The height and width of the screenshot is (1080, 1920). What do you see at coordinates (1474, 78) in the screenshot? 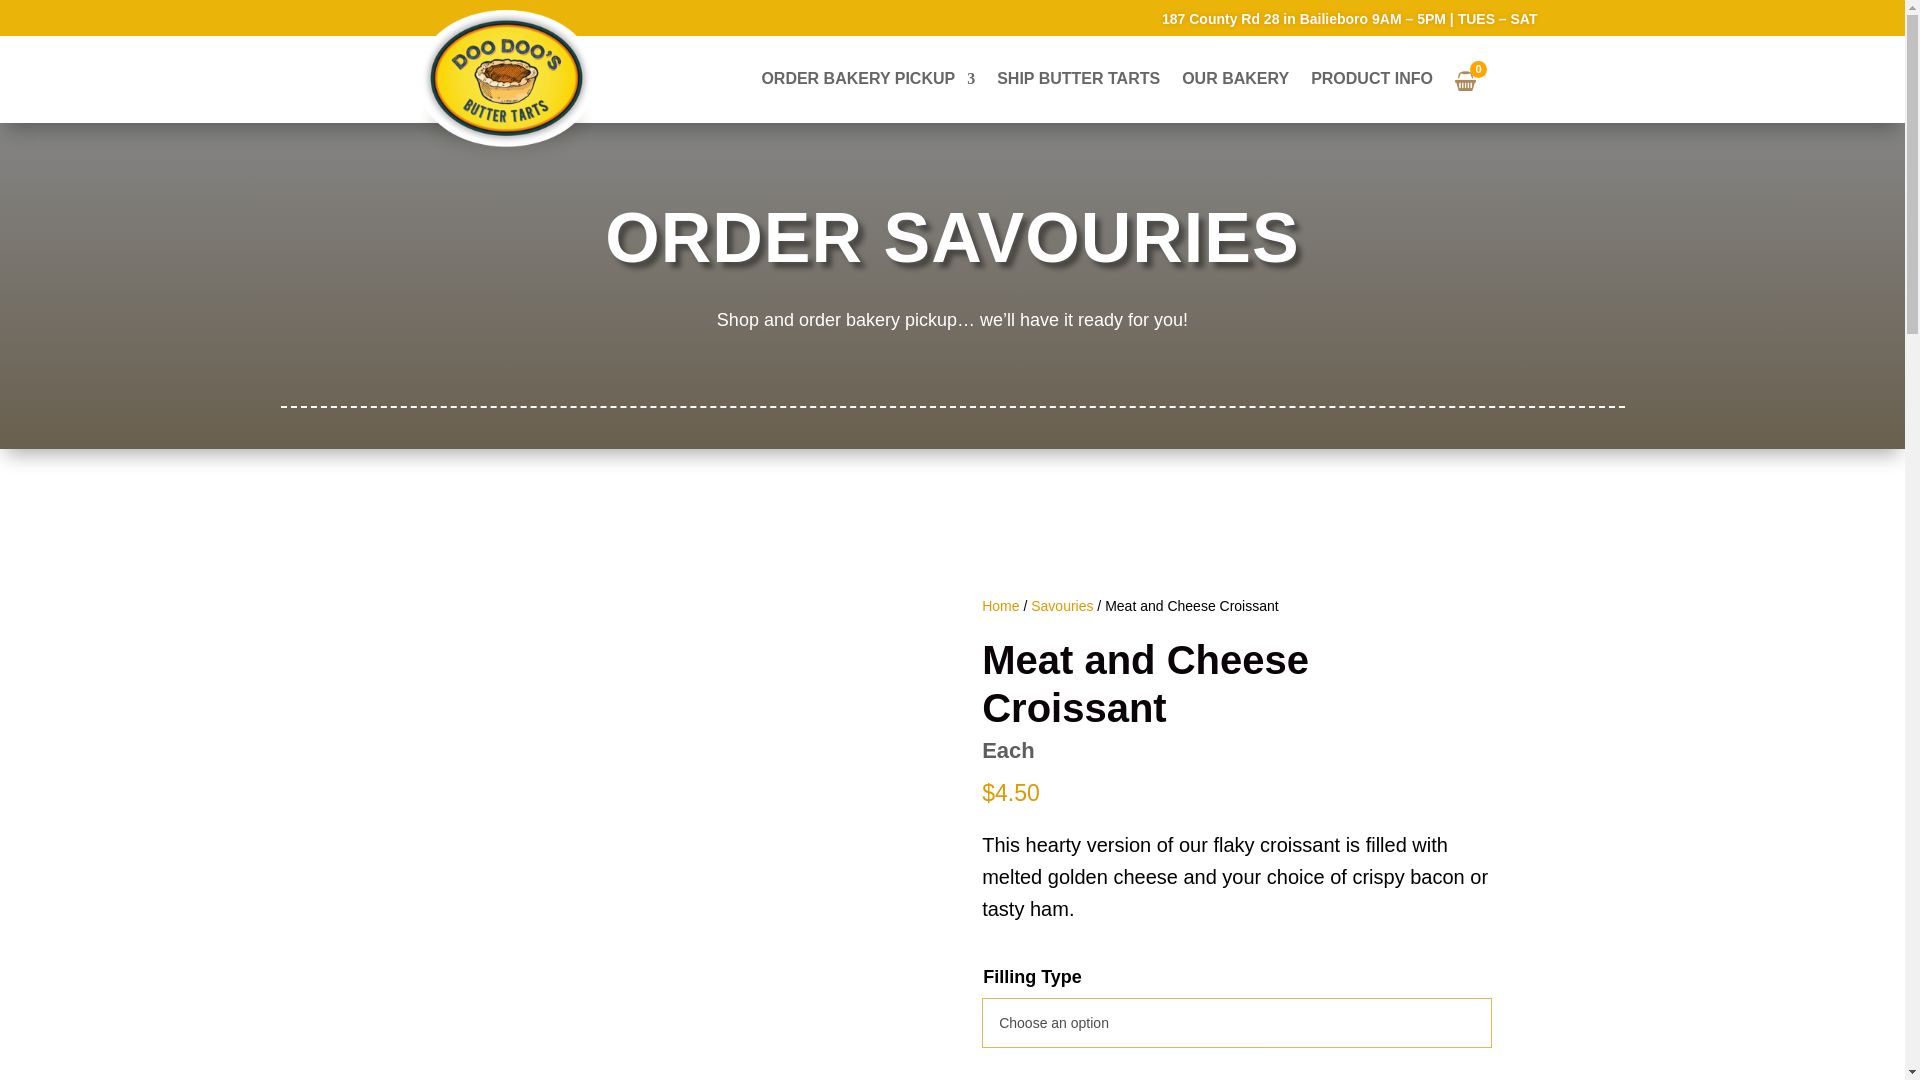
I see `0` at bounding box center [1474, 78].